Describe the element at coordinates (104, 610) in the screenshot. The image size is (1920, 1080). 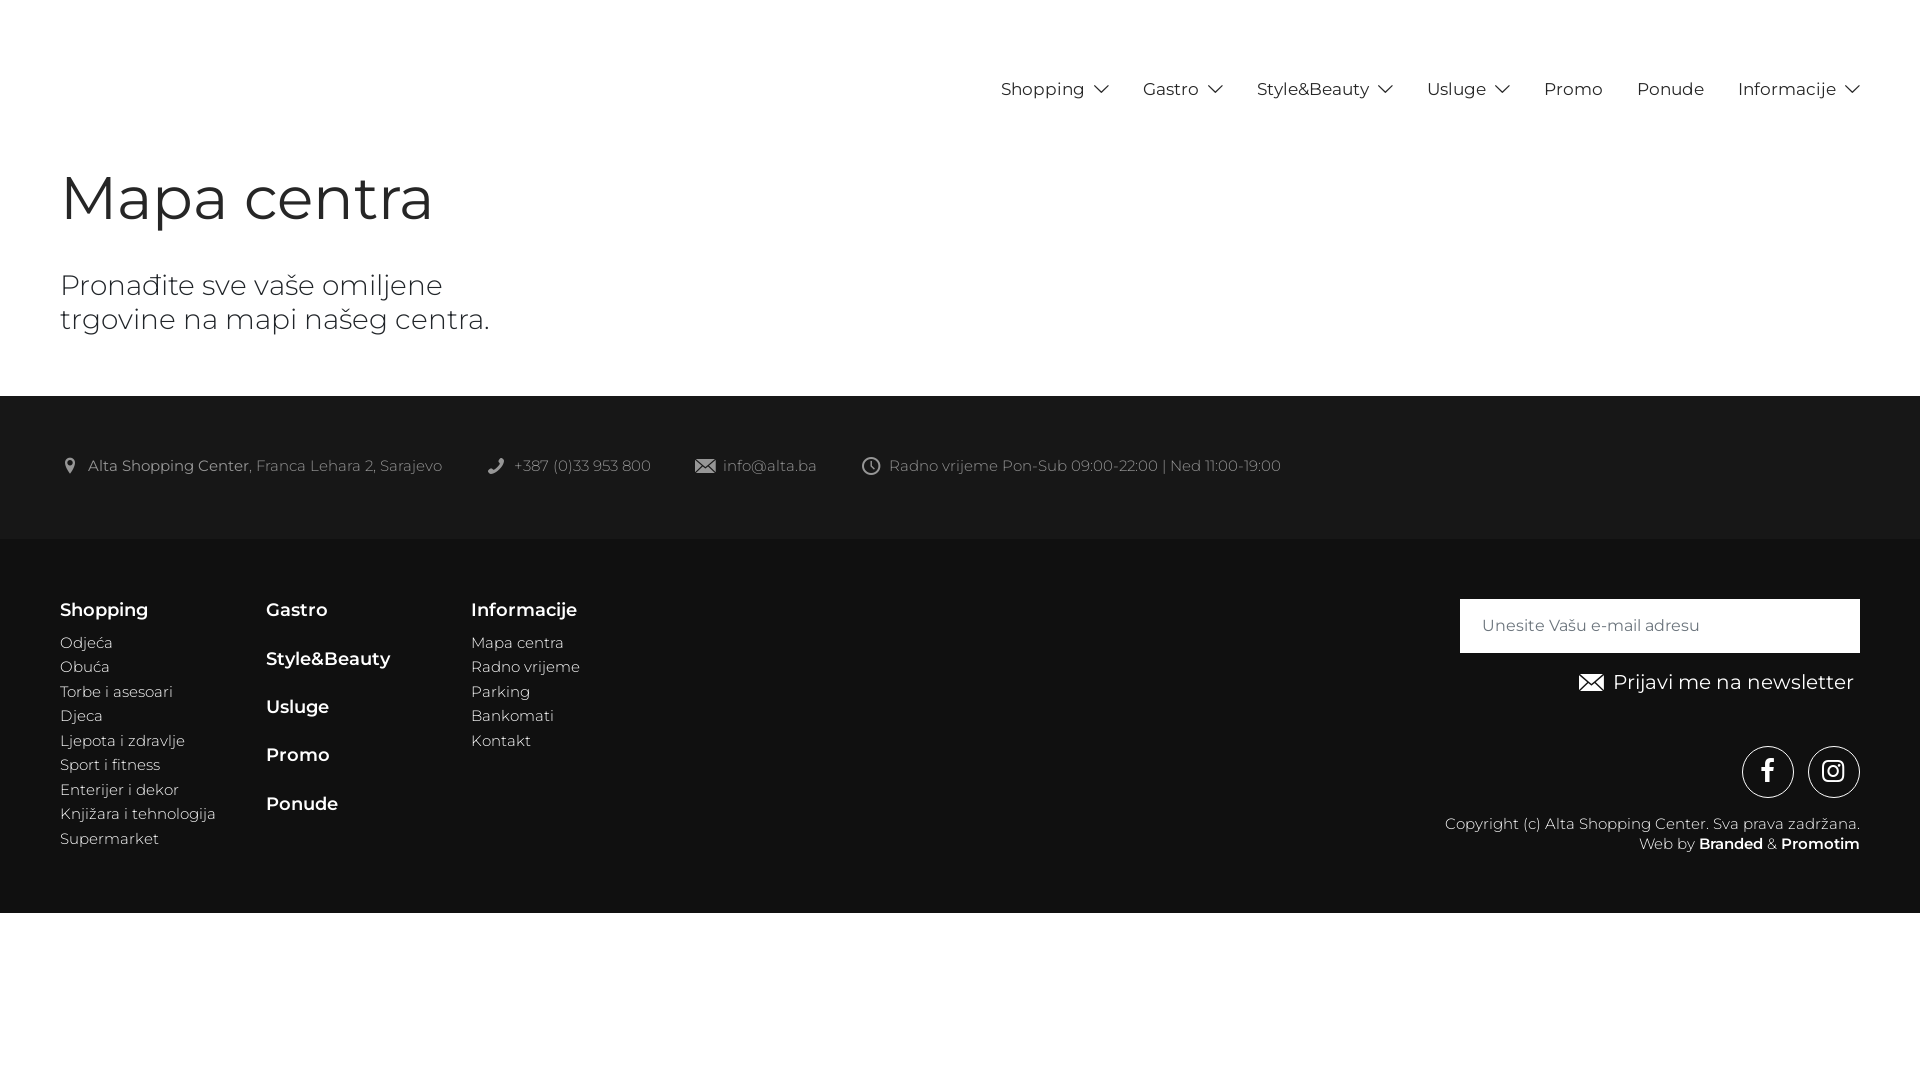
I see `Shopping` at that location.